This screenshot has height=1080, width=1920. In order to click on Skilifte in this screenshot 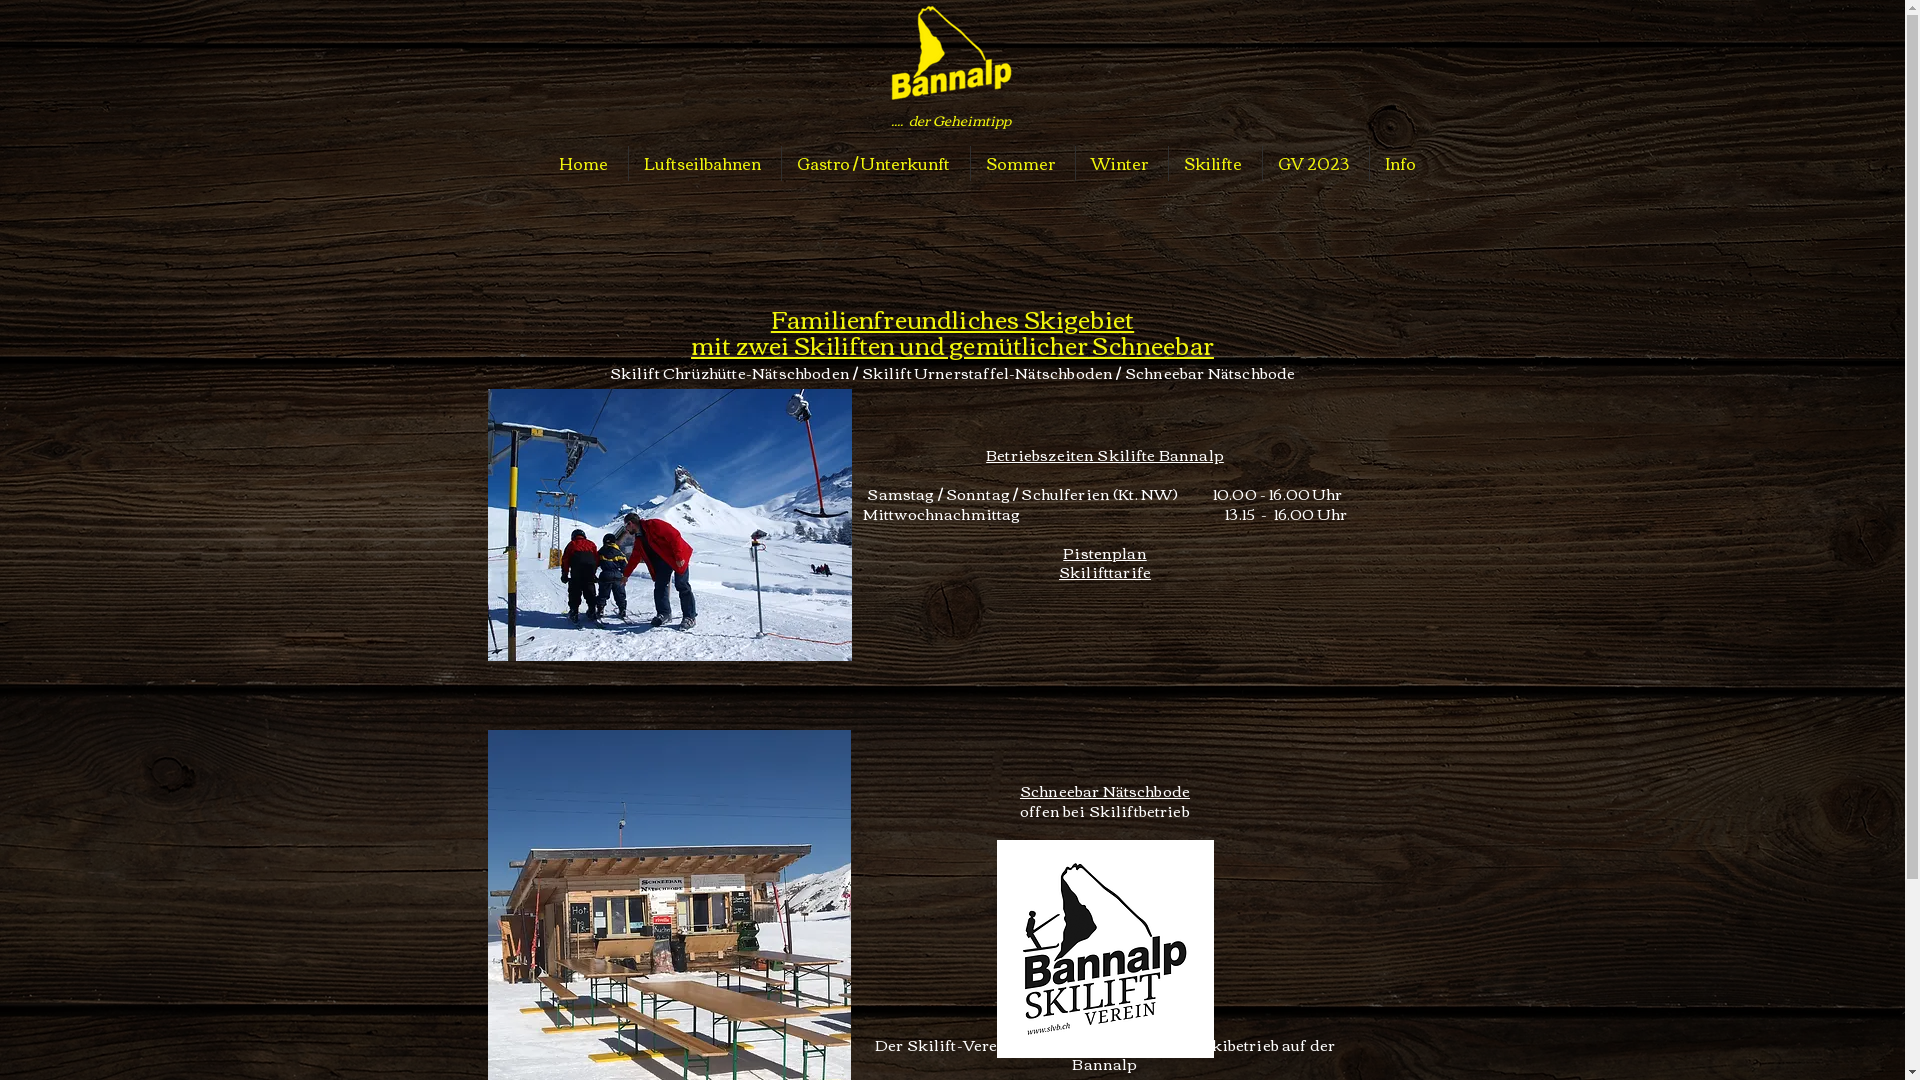, I will do `click(1214, 164)`.